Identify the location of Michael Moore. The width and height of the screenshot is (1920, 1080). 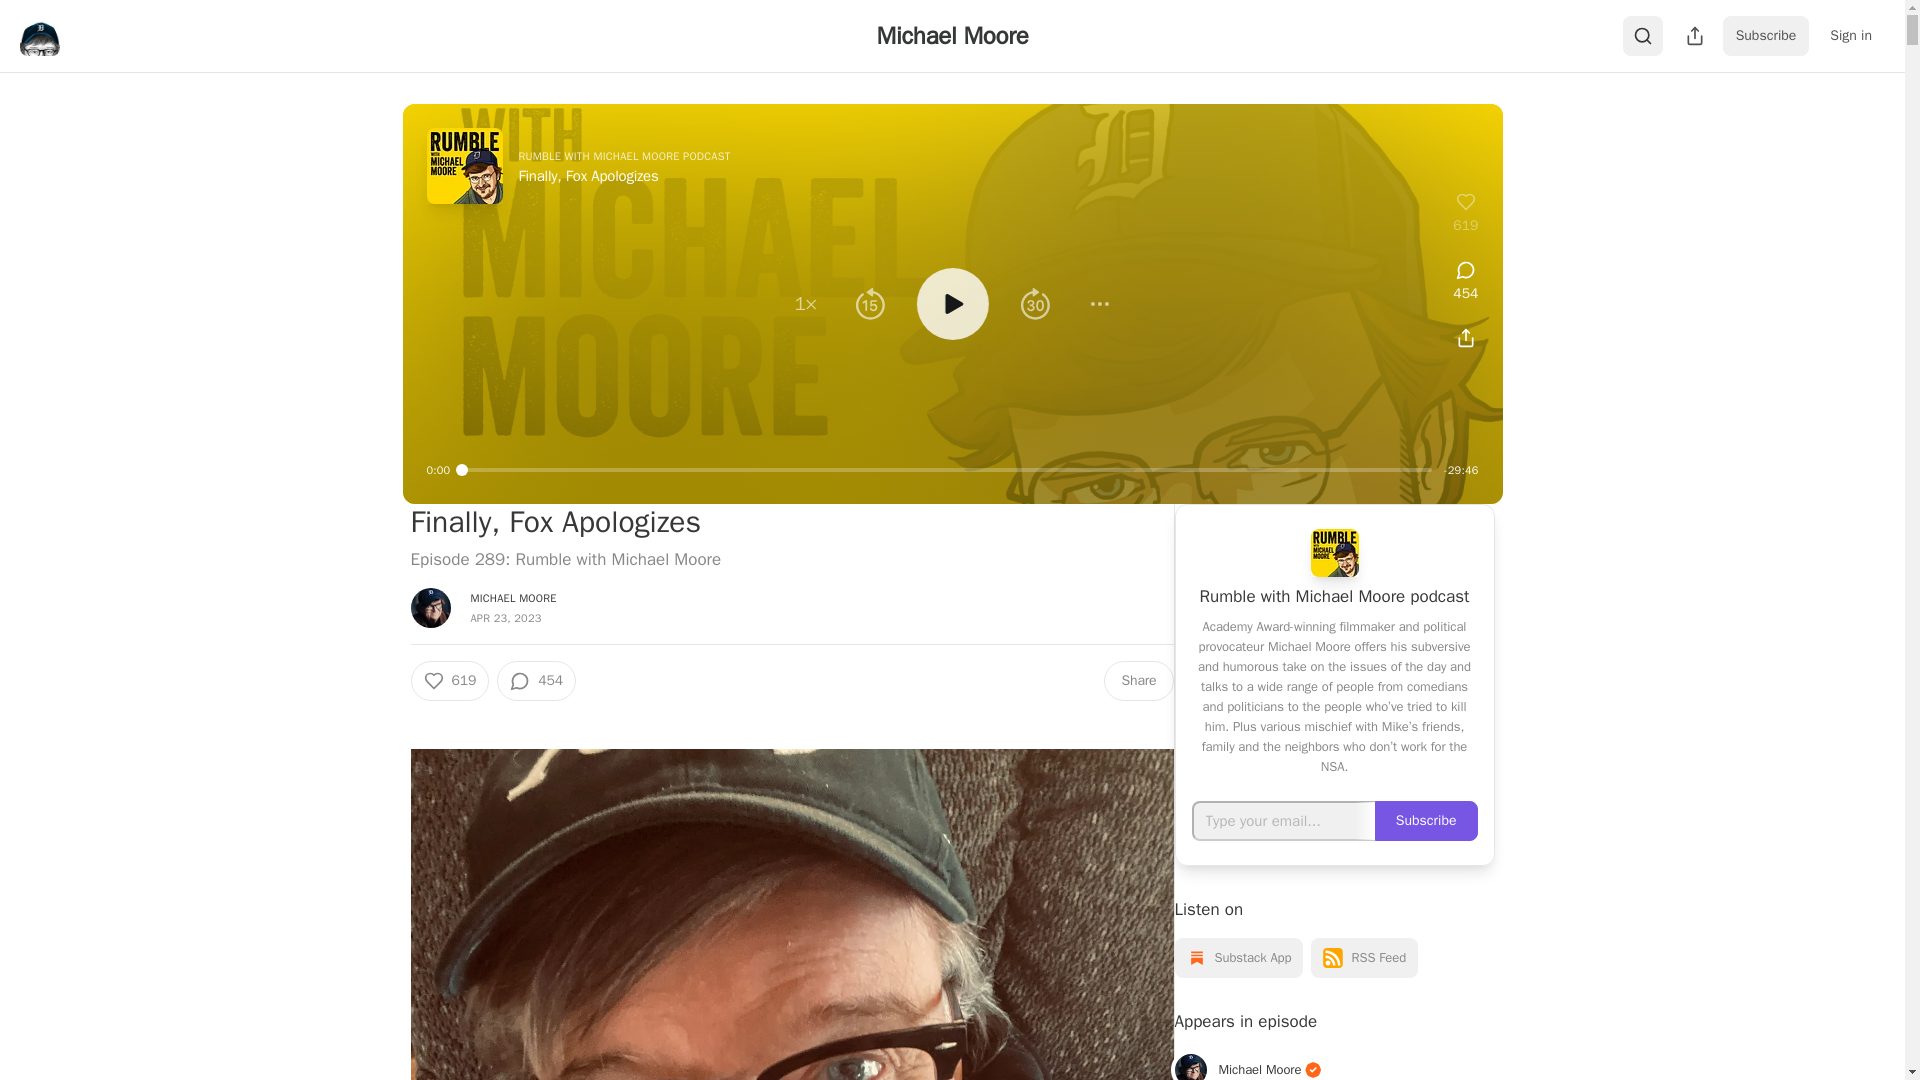
(953, 35).